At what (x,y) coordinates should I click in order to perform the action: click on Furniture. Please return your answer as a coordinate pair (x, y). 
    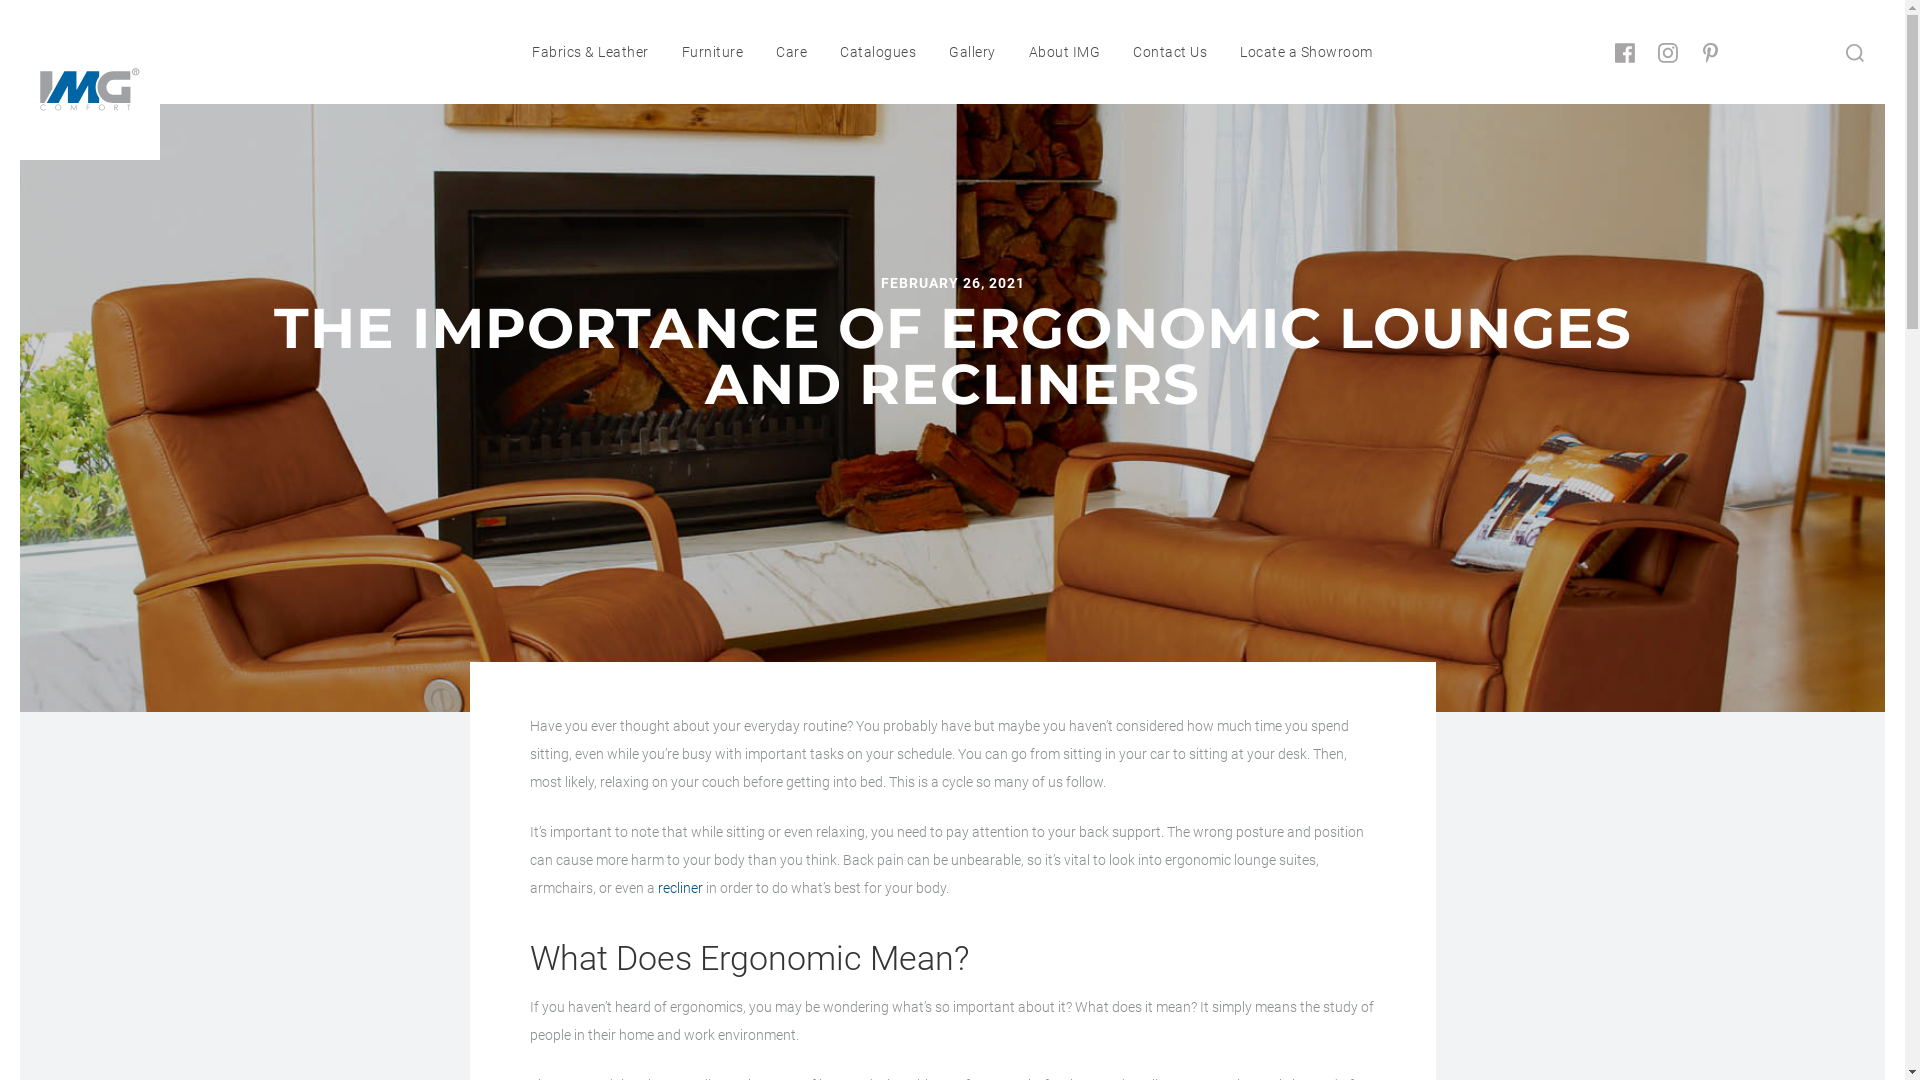
    Looking at the image, I should click on (713, 52).